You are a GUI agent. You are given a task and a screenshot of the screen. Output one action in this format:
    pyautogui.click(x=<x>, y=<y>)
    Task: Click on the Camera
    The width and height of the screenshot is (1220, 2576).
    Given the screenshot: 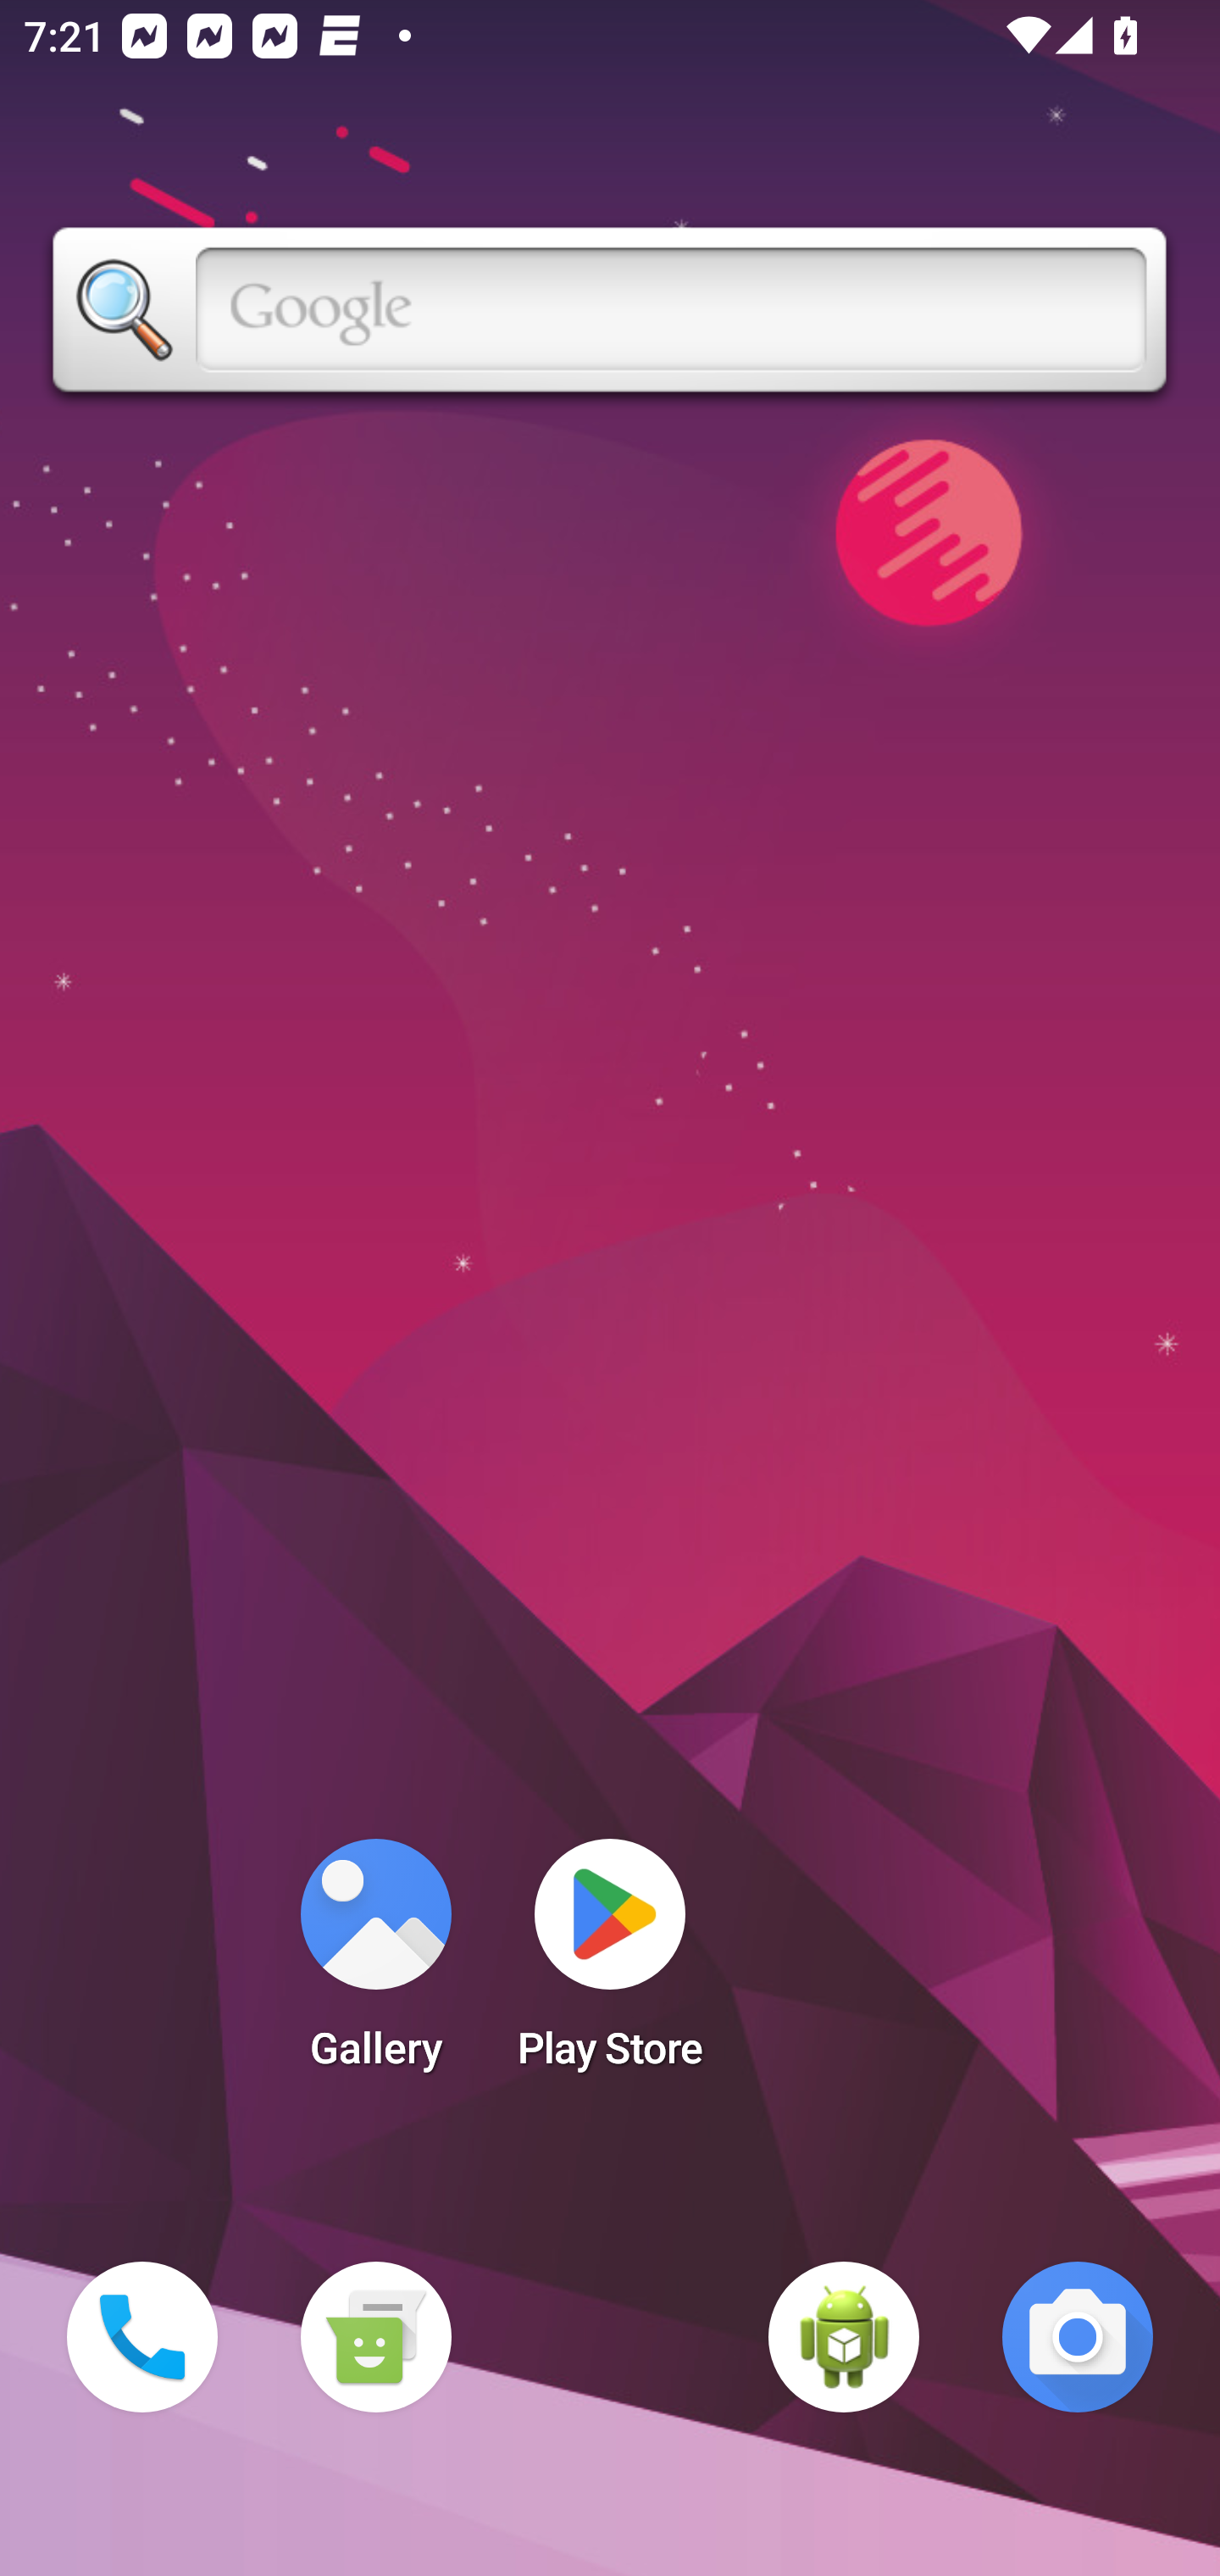 What is the action you would take?
    pyautogui.click(x=1078, y=2337)
    